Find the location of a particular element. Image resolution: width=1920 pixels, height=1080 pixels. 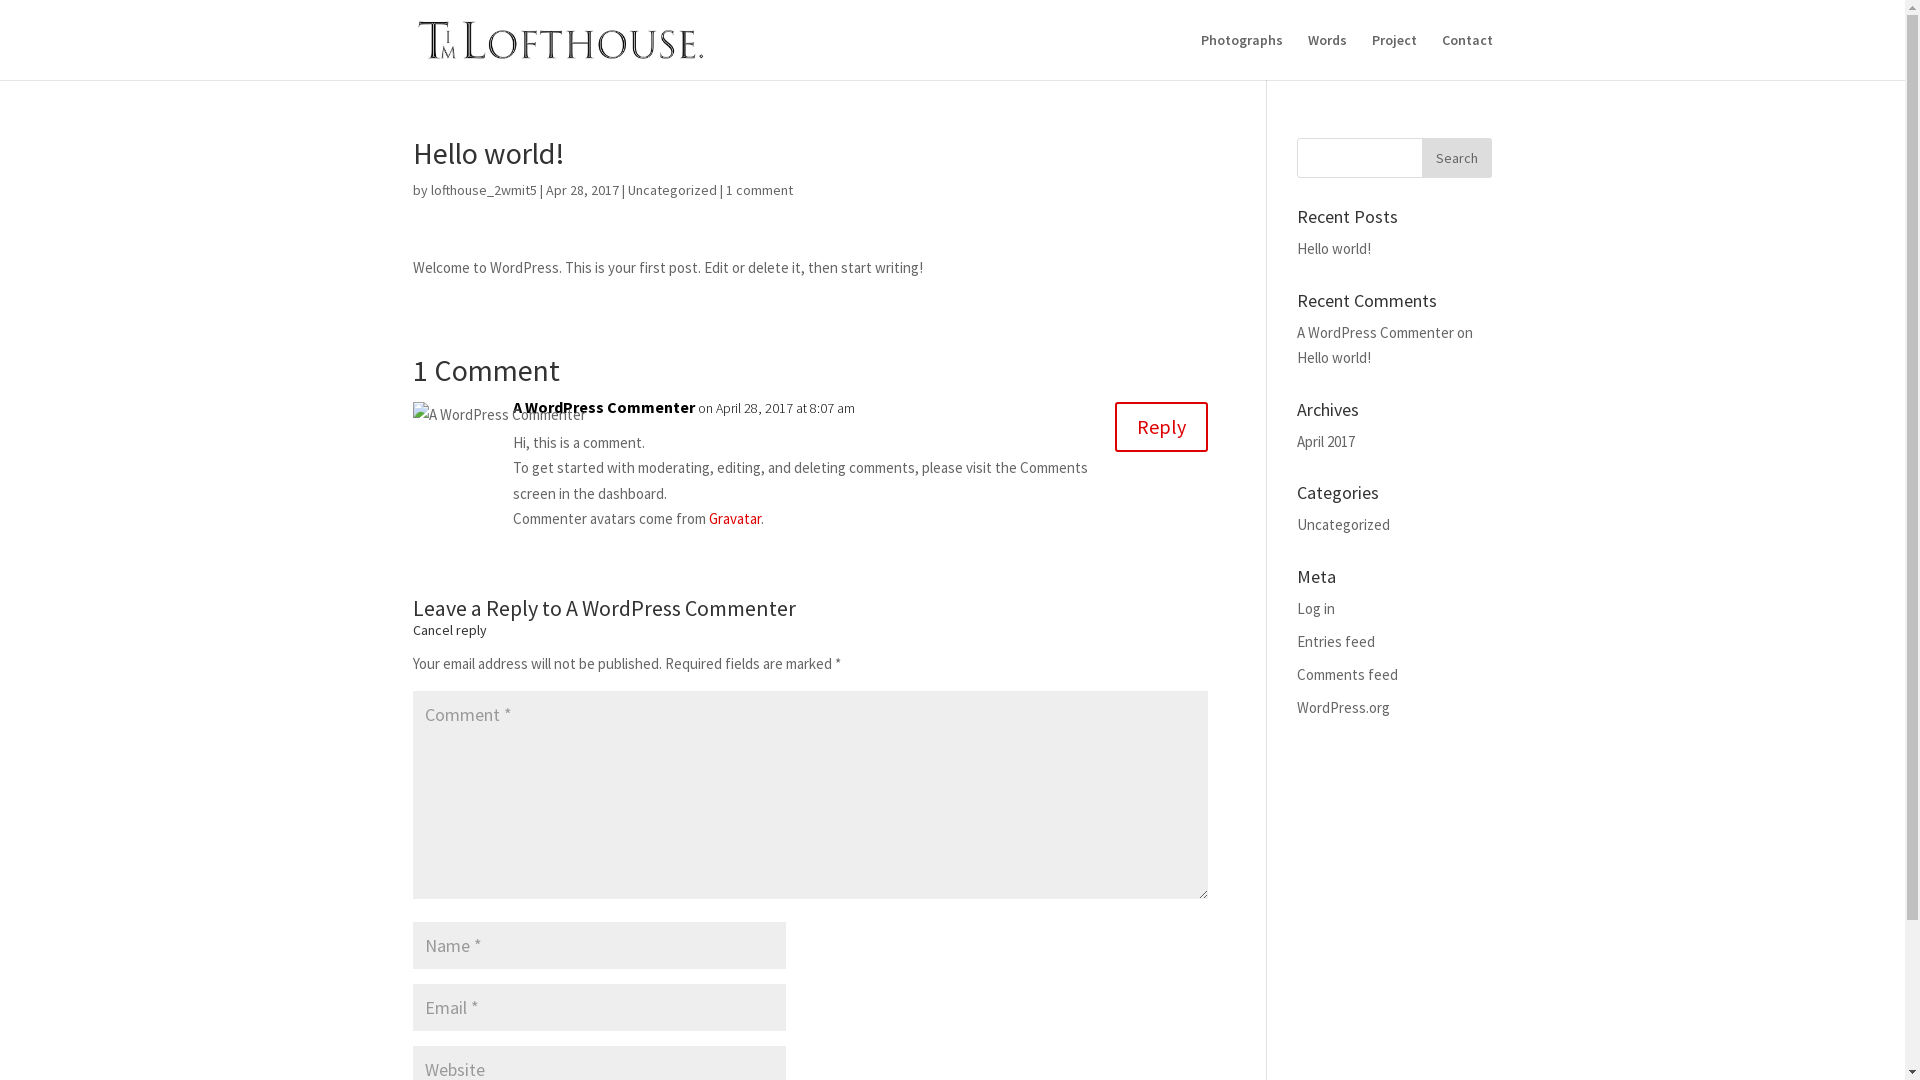

April 2017 is located at coordinates (1326, 442).